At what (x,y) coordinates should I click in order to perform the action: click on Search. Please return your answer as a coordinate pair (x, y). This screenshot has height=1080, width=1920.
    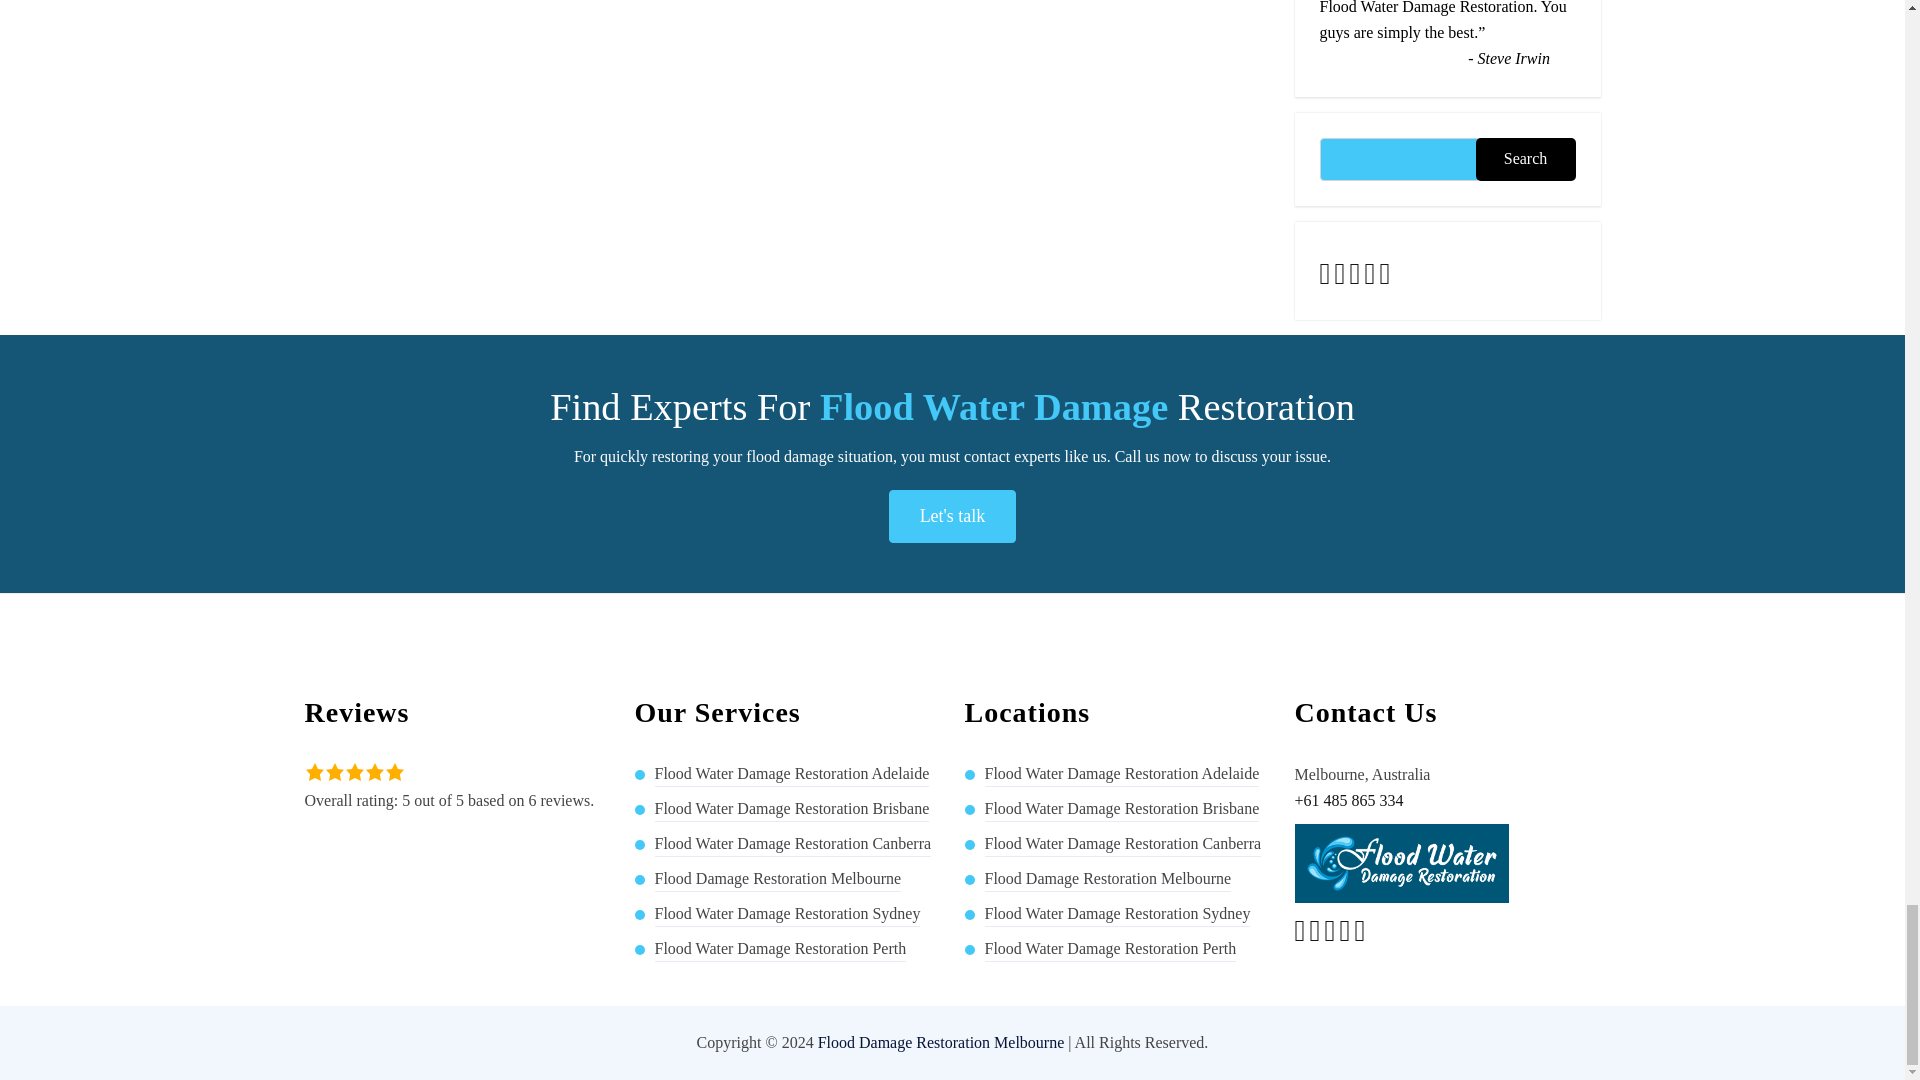
    Looking at the image, I should click on (1526, 160).